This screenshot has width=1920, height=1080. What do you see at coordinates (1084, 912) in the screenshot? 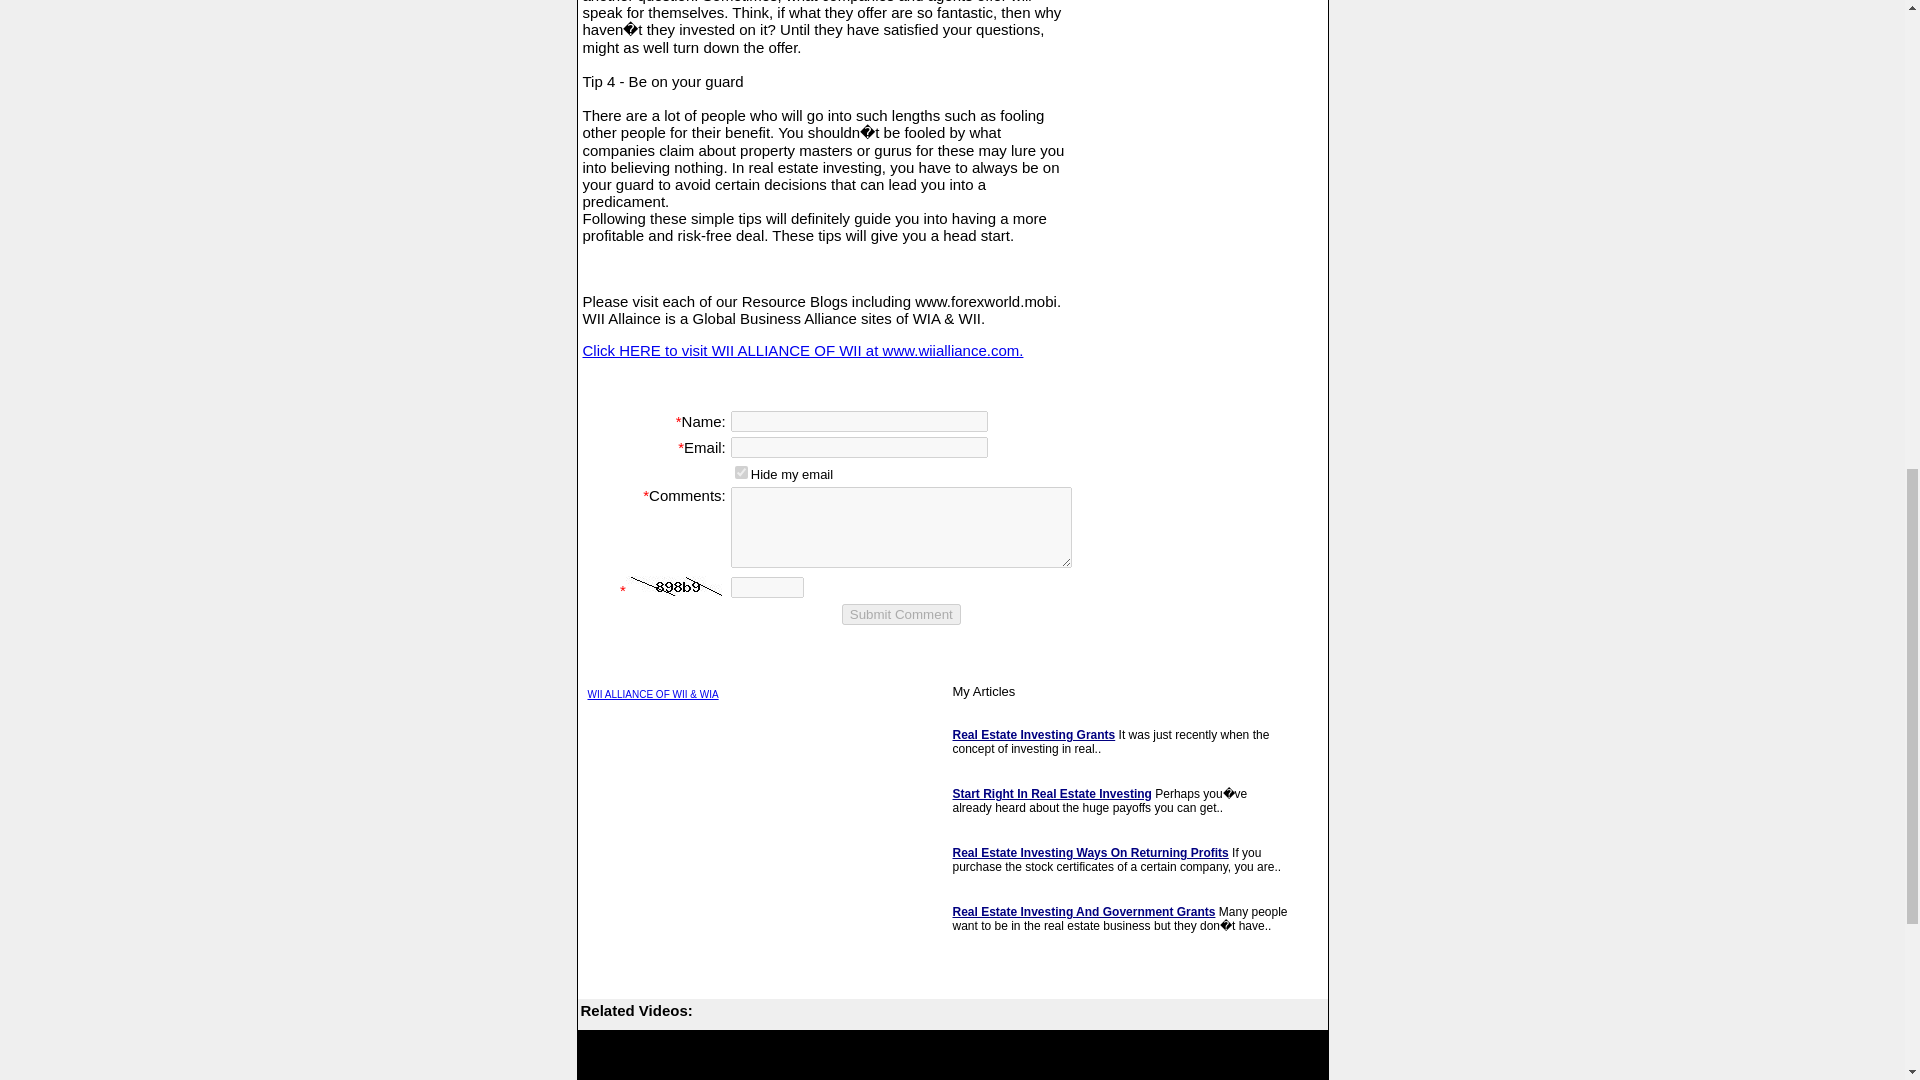
I see `Real Estate Investing And Government Grants` at bounding box center [1084, 912].